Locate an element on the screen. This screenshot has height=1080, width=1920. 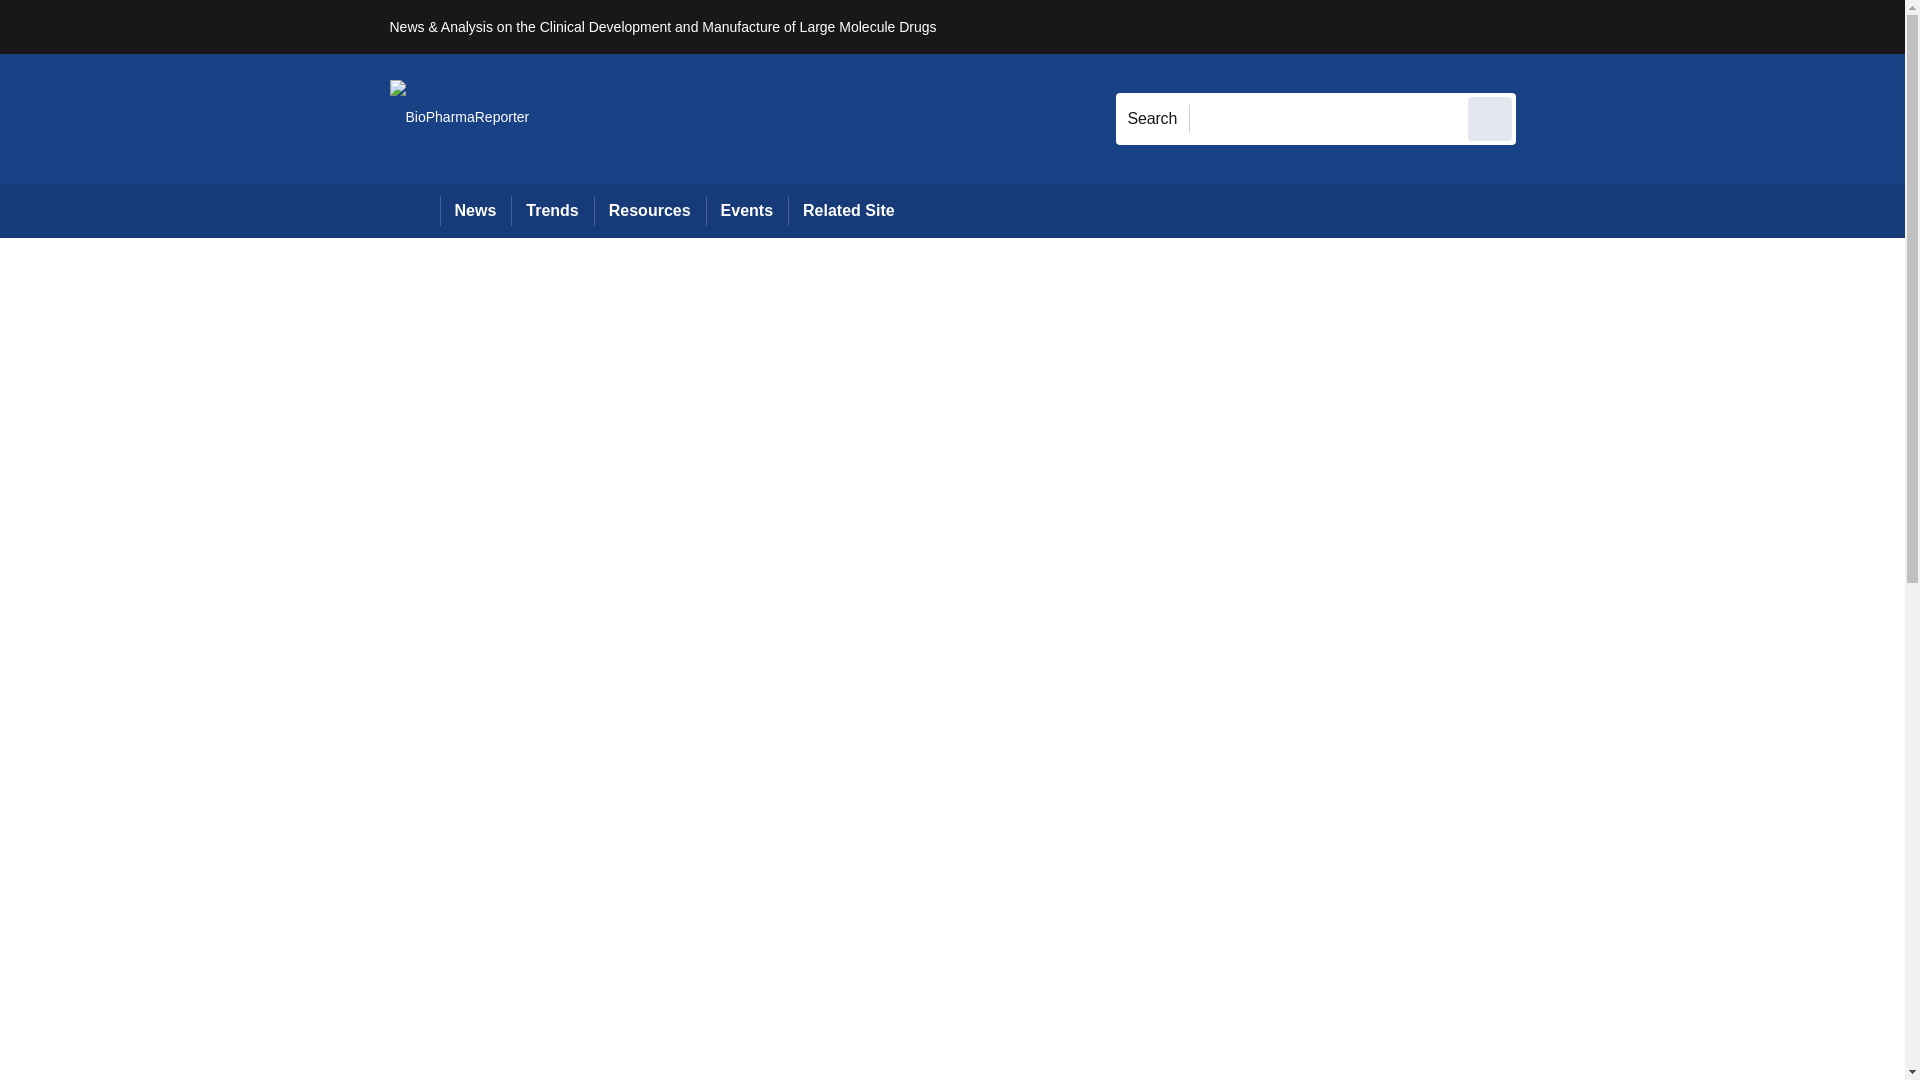
Sign out is located at coordinates (1549, 26).